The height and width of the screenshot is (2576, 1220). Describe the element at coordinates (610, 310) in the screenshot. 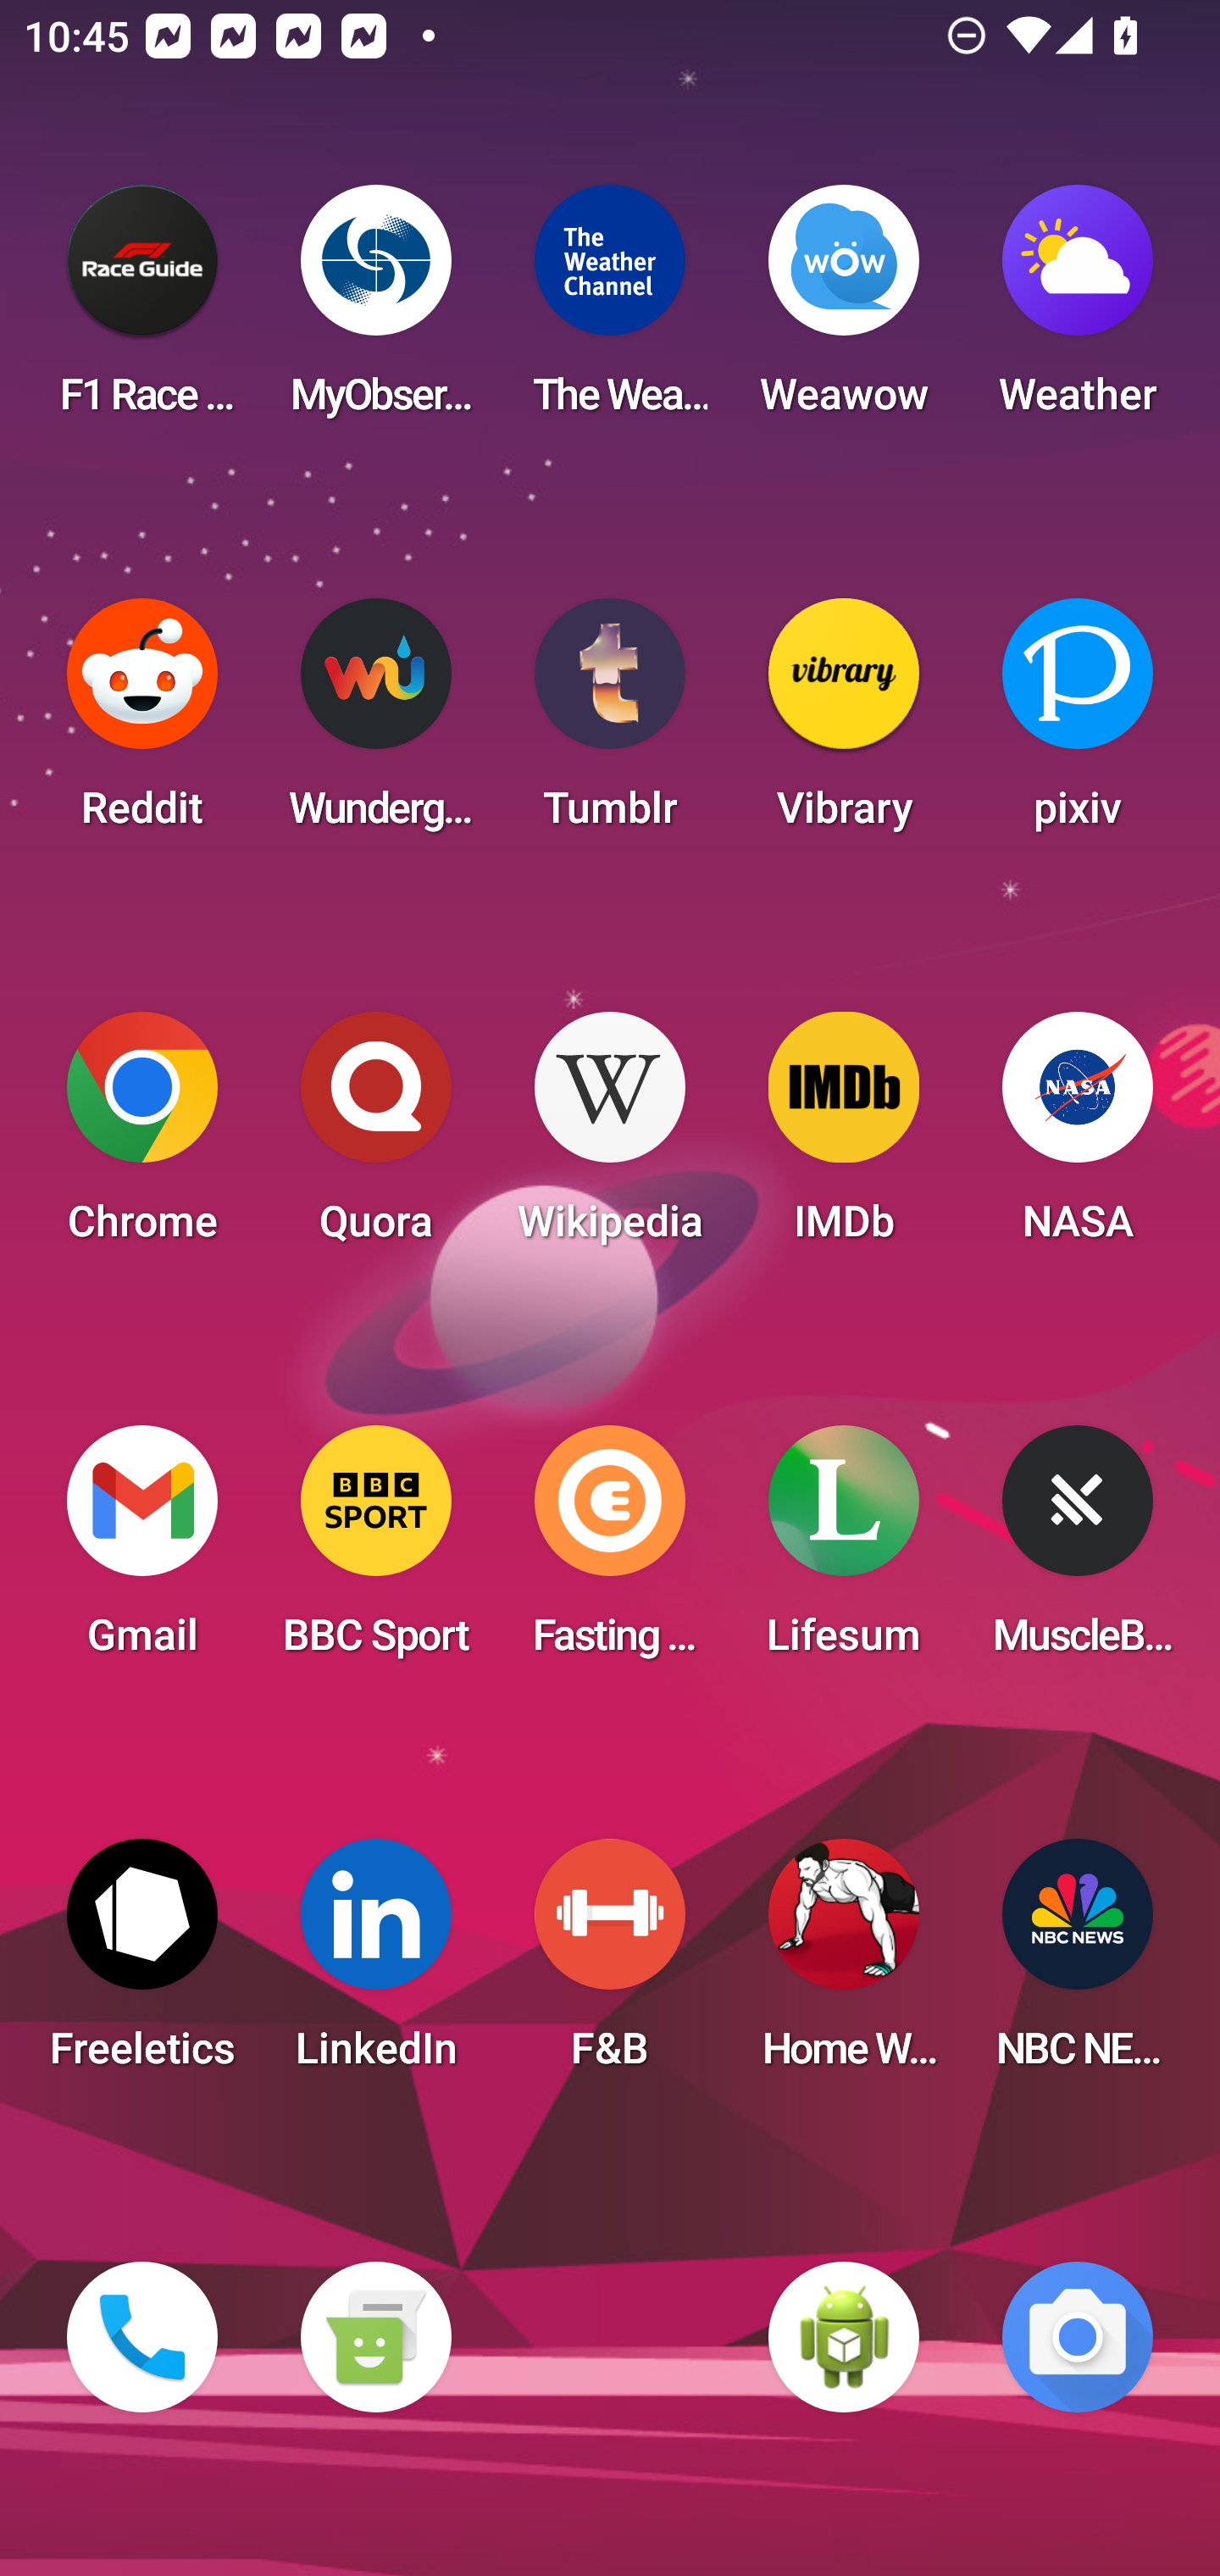

I see `The Weather Channel` at that location.